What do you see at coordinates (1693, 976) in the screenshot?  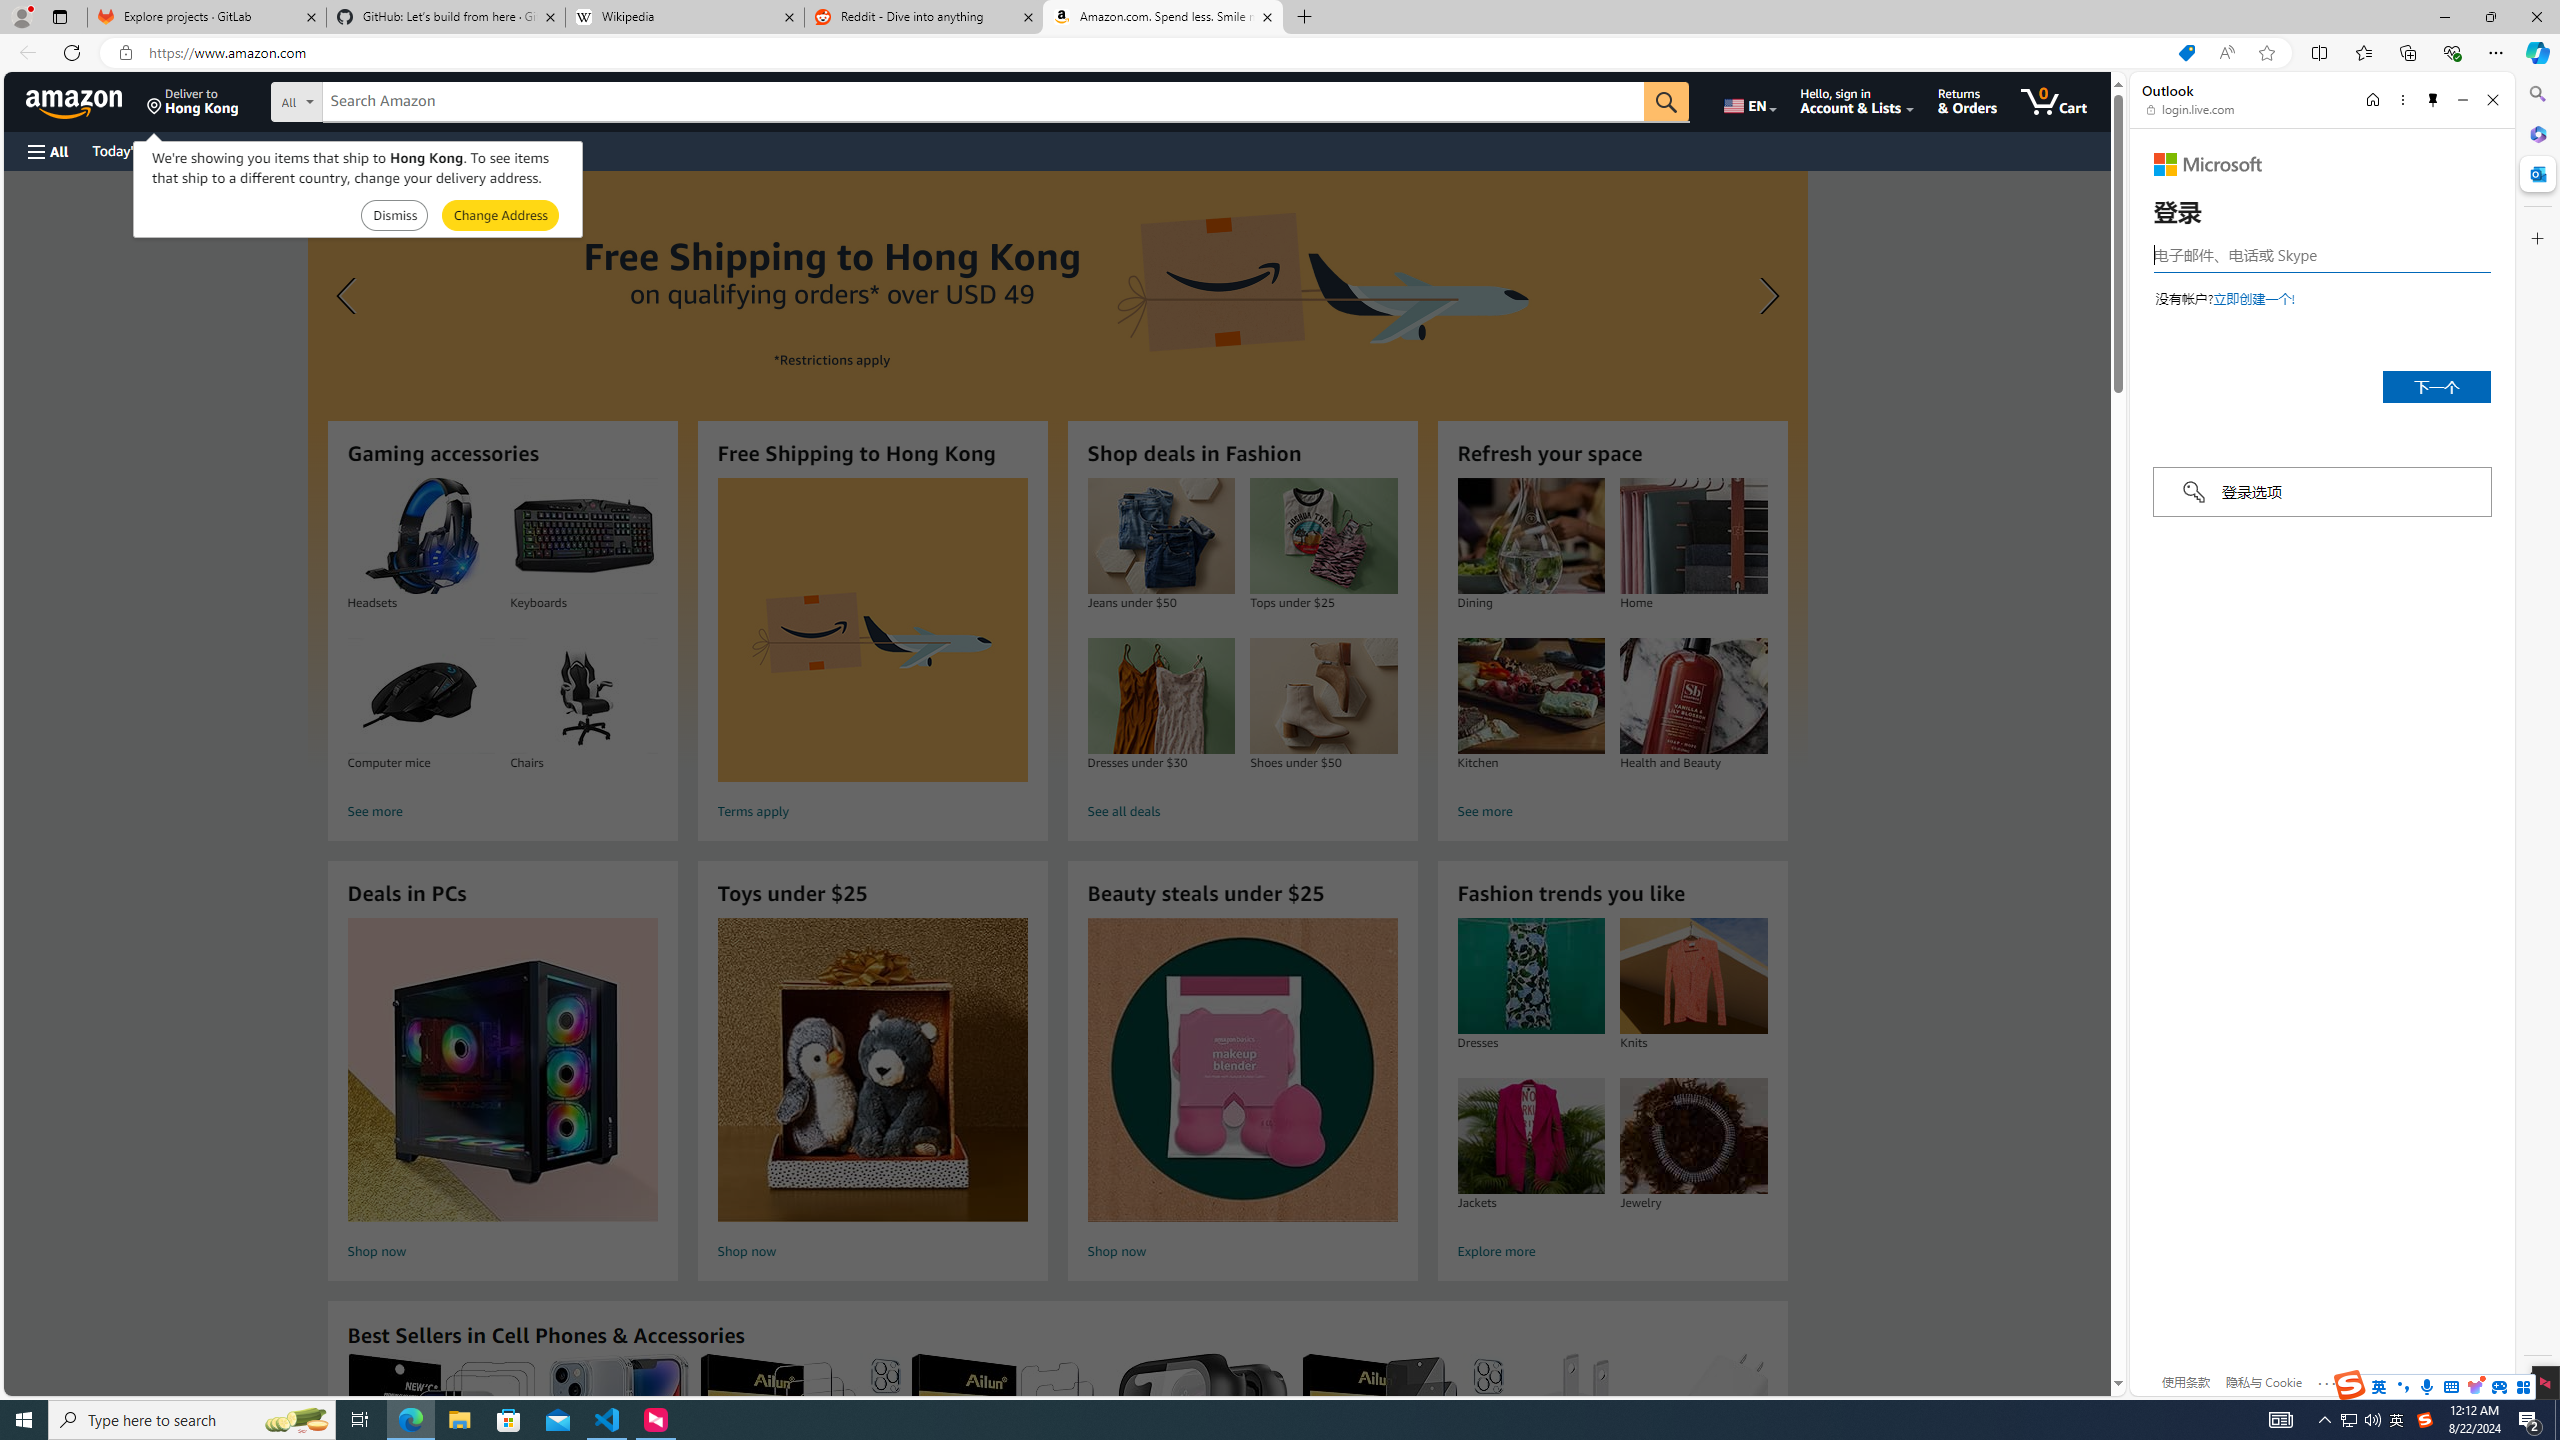 I see `Knits` at bounding box center [1693, 976].